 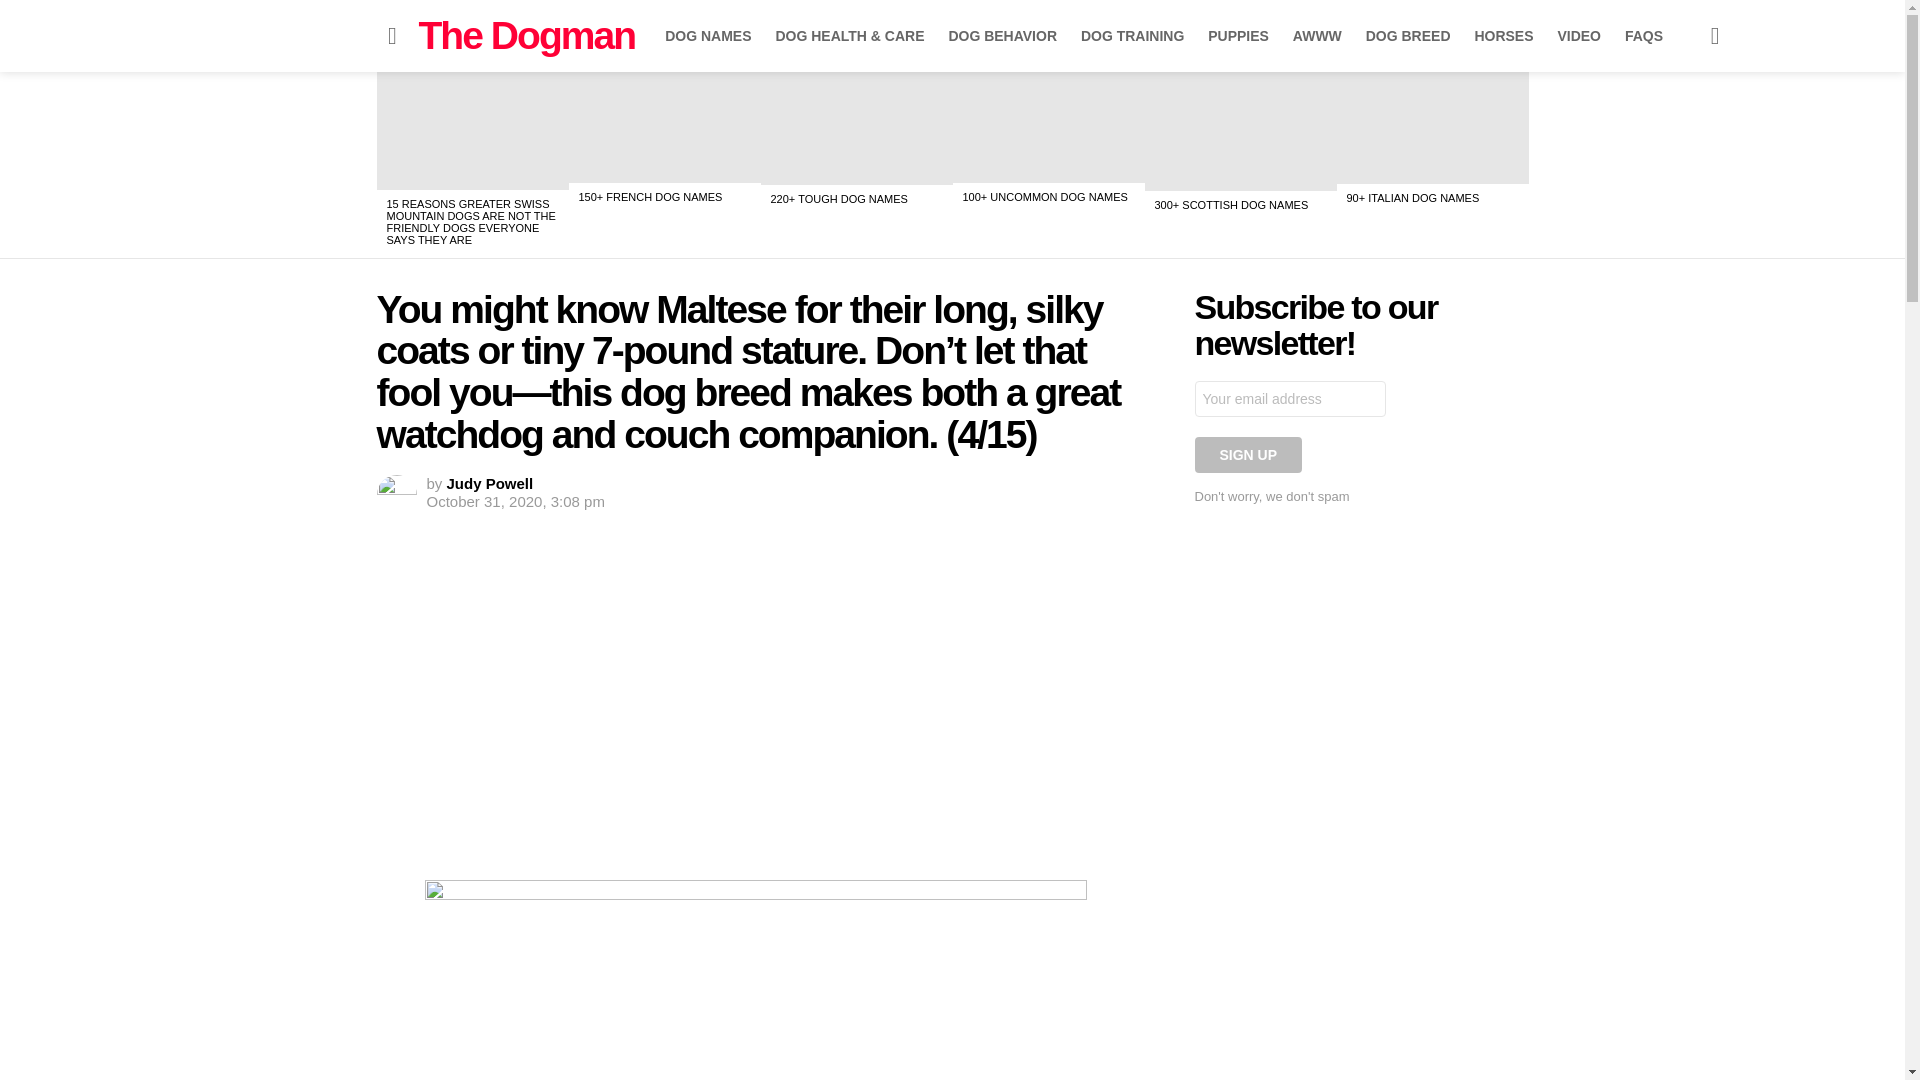 What do you see at coordinates (1132, 35) in the screenshot?
I see `DOG TRAINING` at bounding box center [1132, 35].